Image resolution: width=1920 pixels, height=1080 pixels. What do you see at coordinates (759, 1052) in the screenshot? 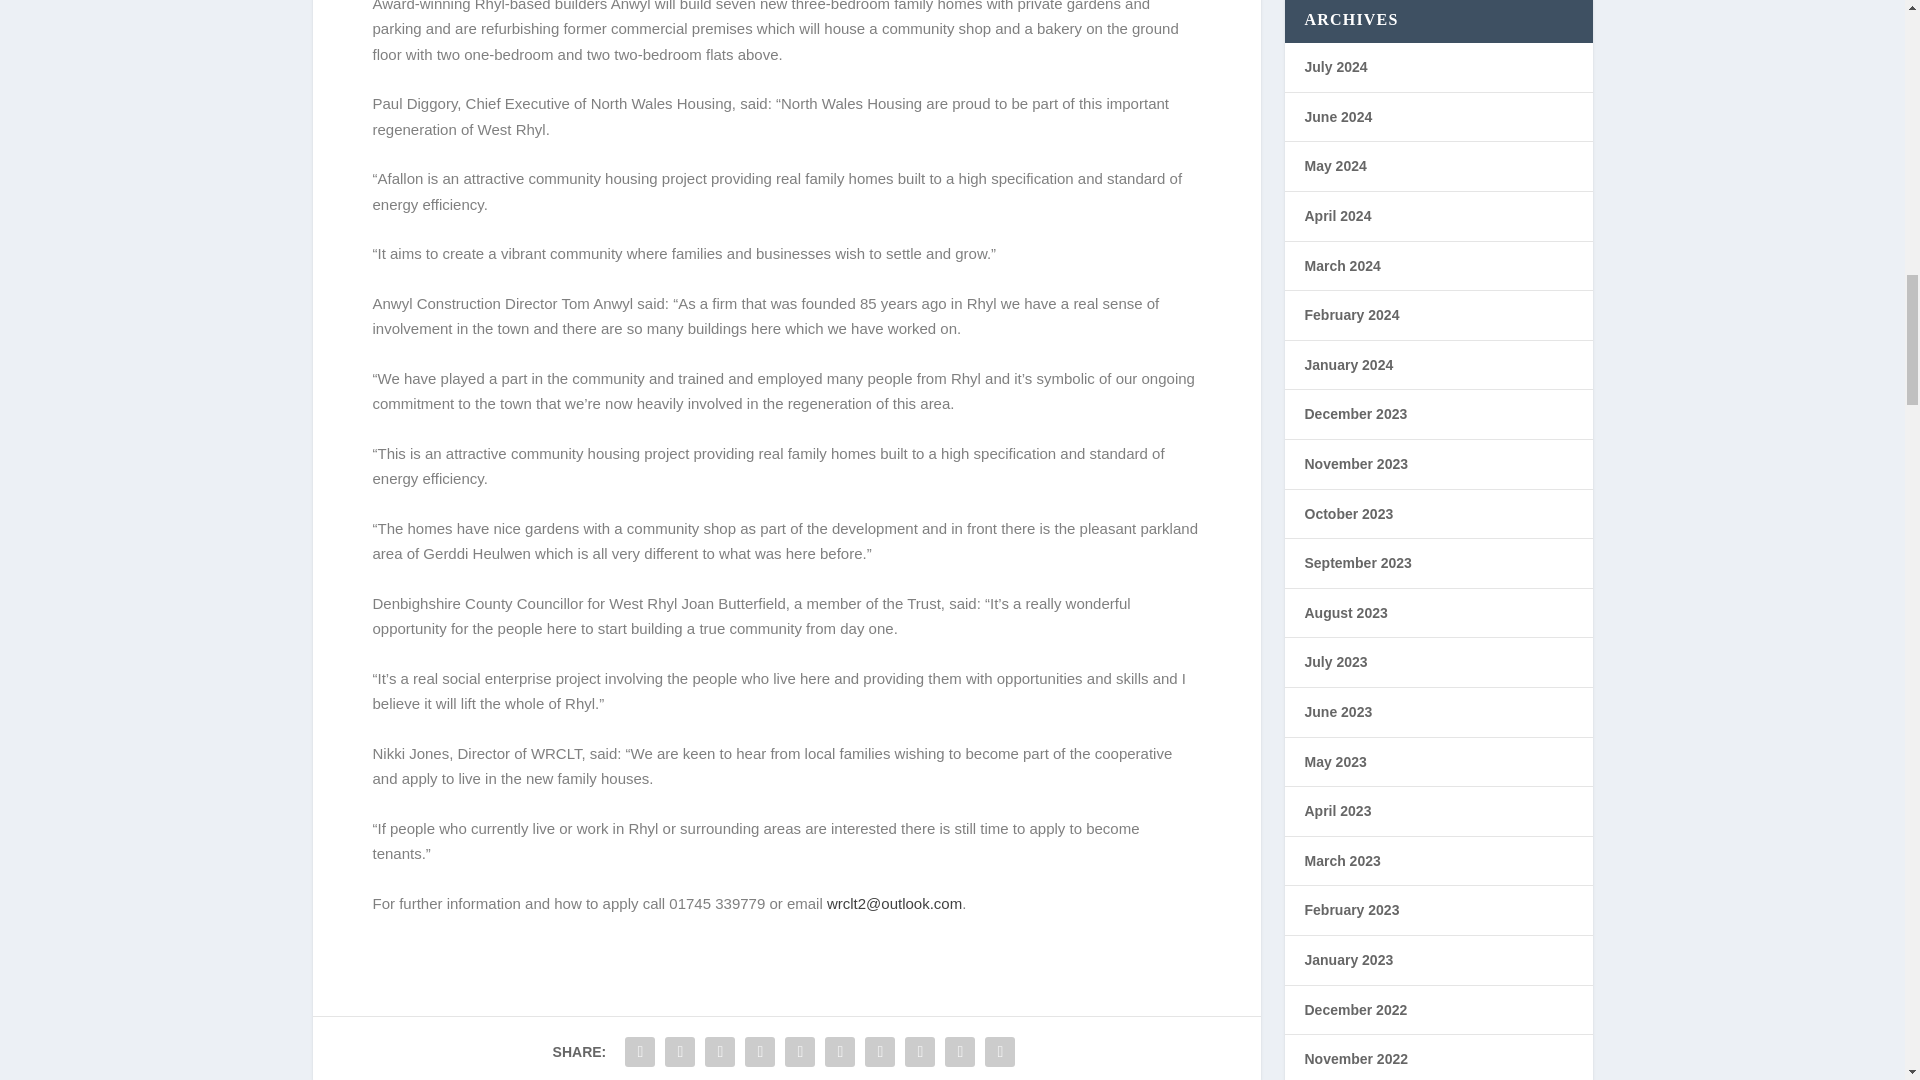
I see `Share "Brand new family housing for West Rhyl" via Tumblr` at bounding box center [759, 1052].